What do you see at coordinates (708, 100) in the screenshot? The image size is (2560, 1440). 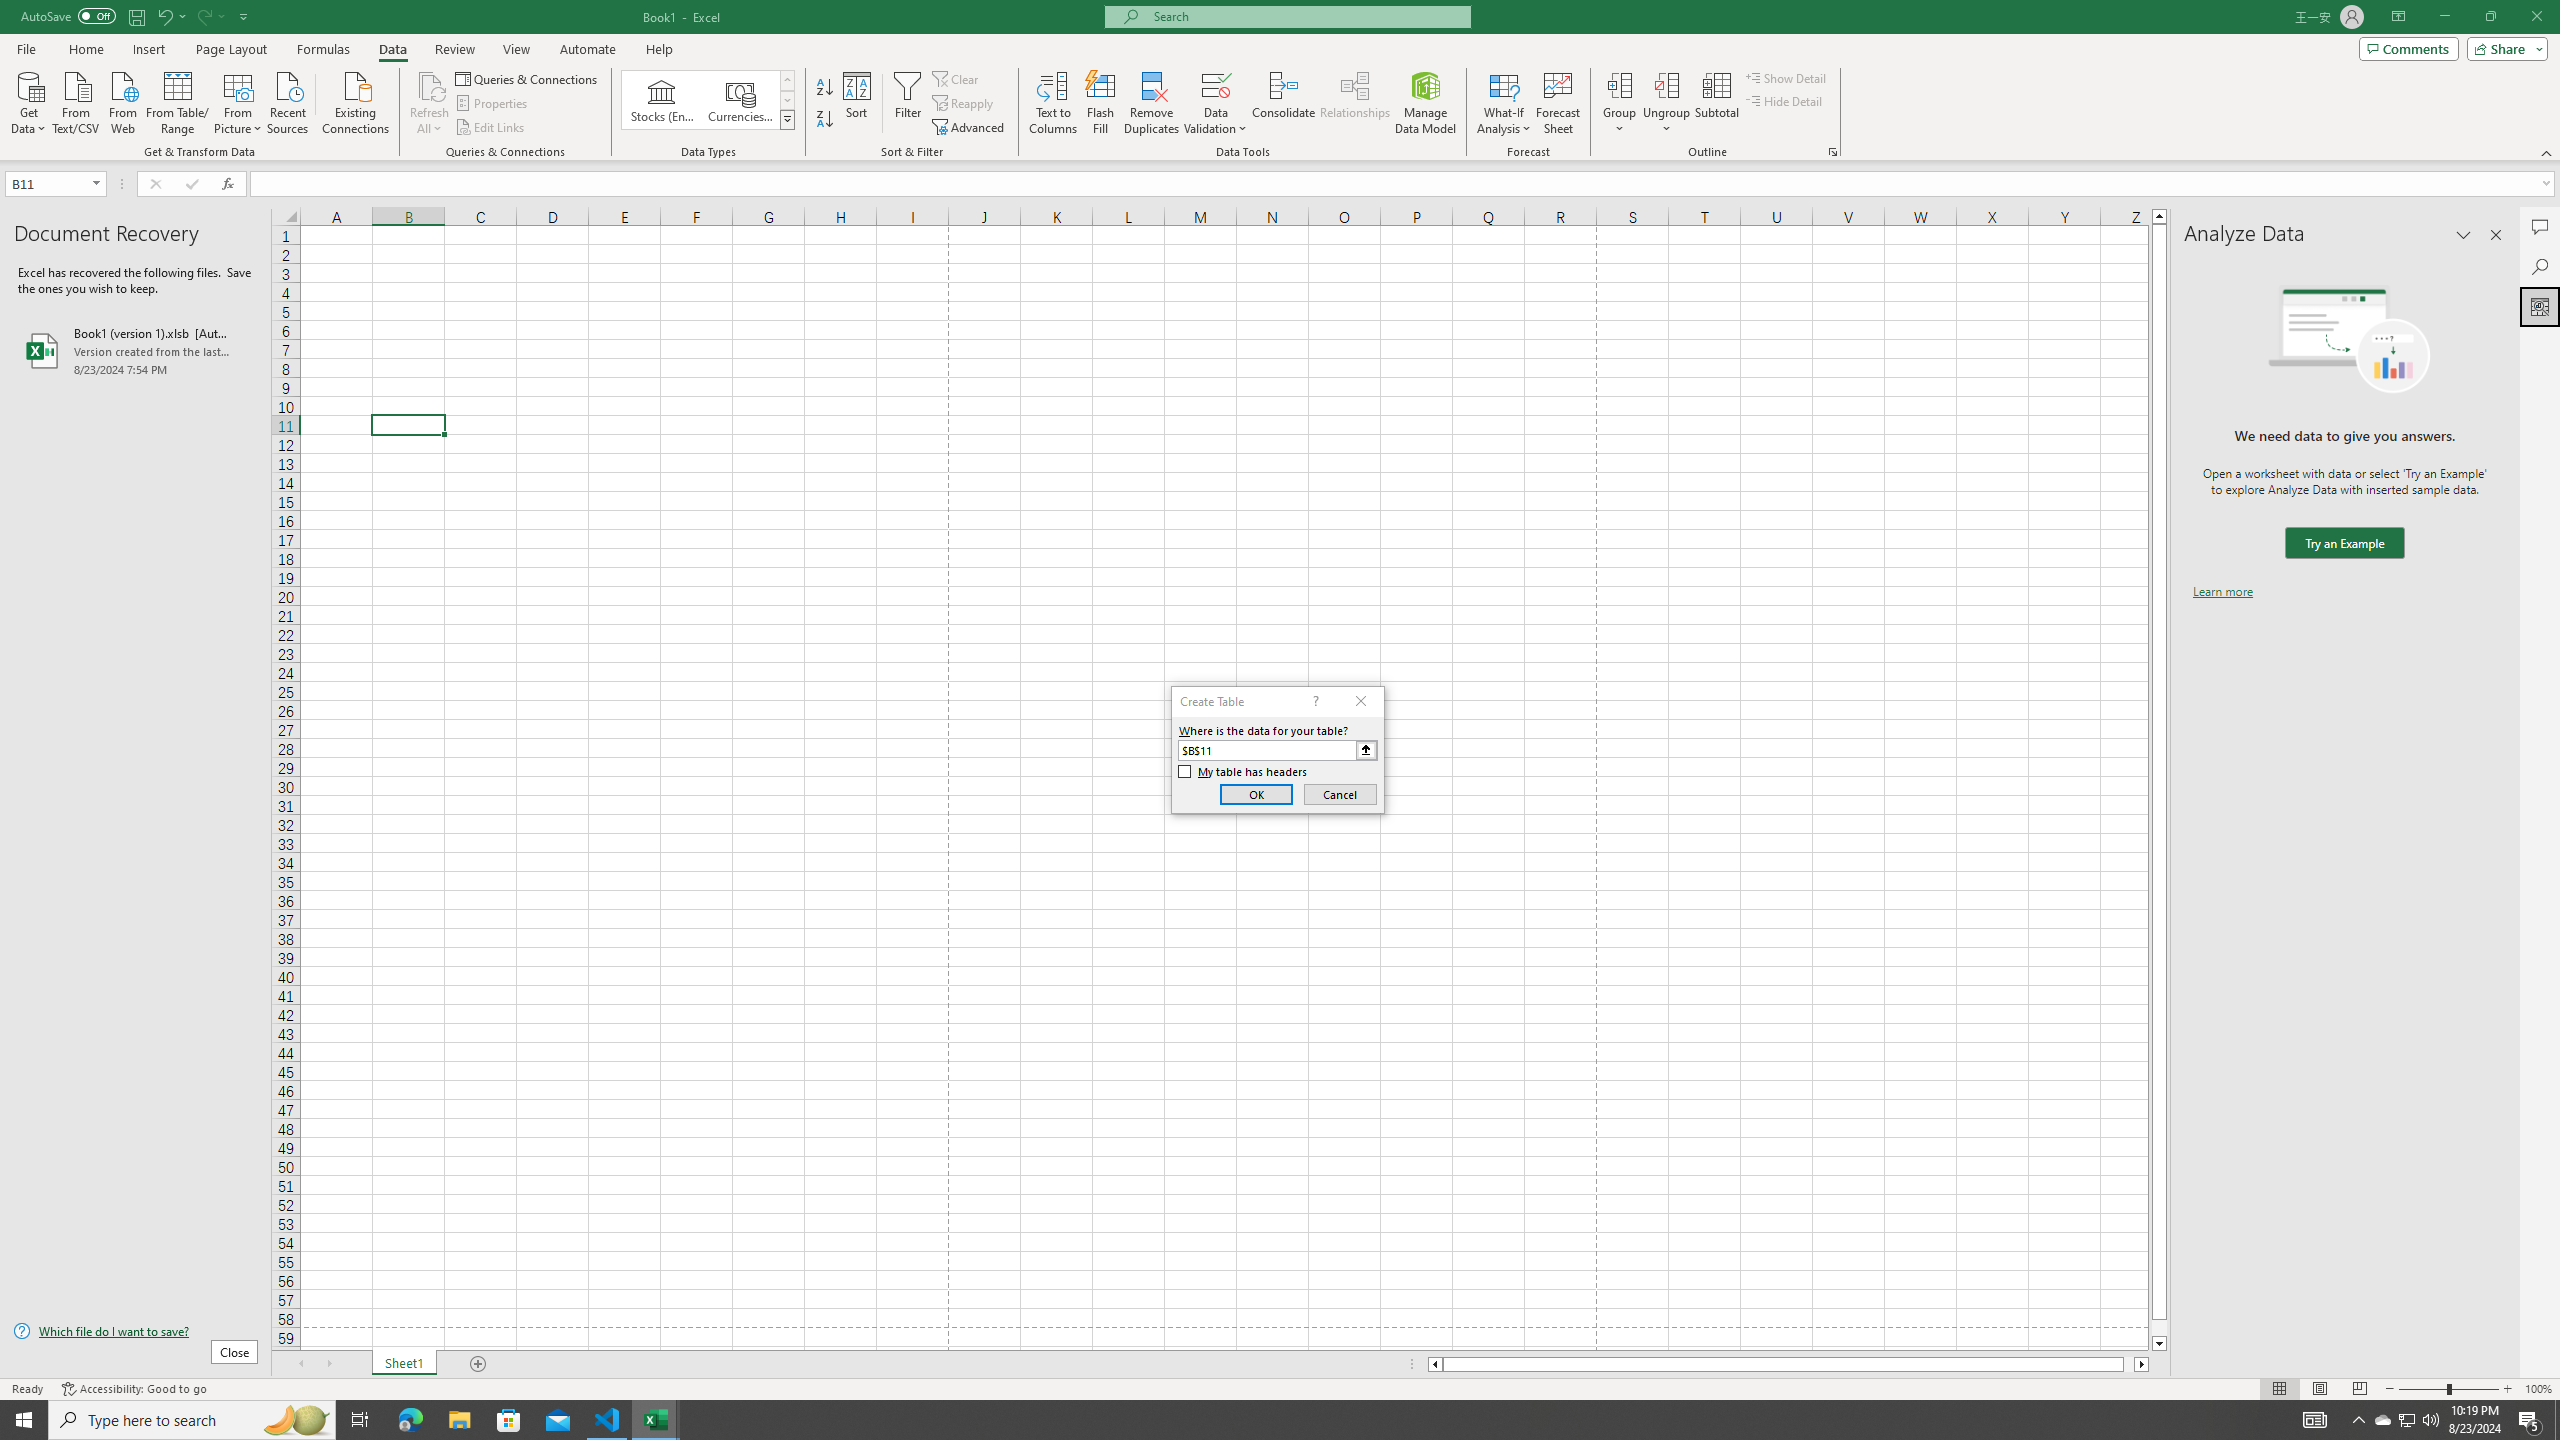 I see `AutomationID: ConvertToLinkedEntity` at bounding box center [708, 100].